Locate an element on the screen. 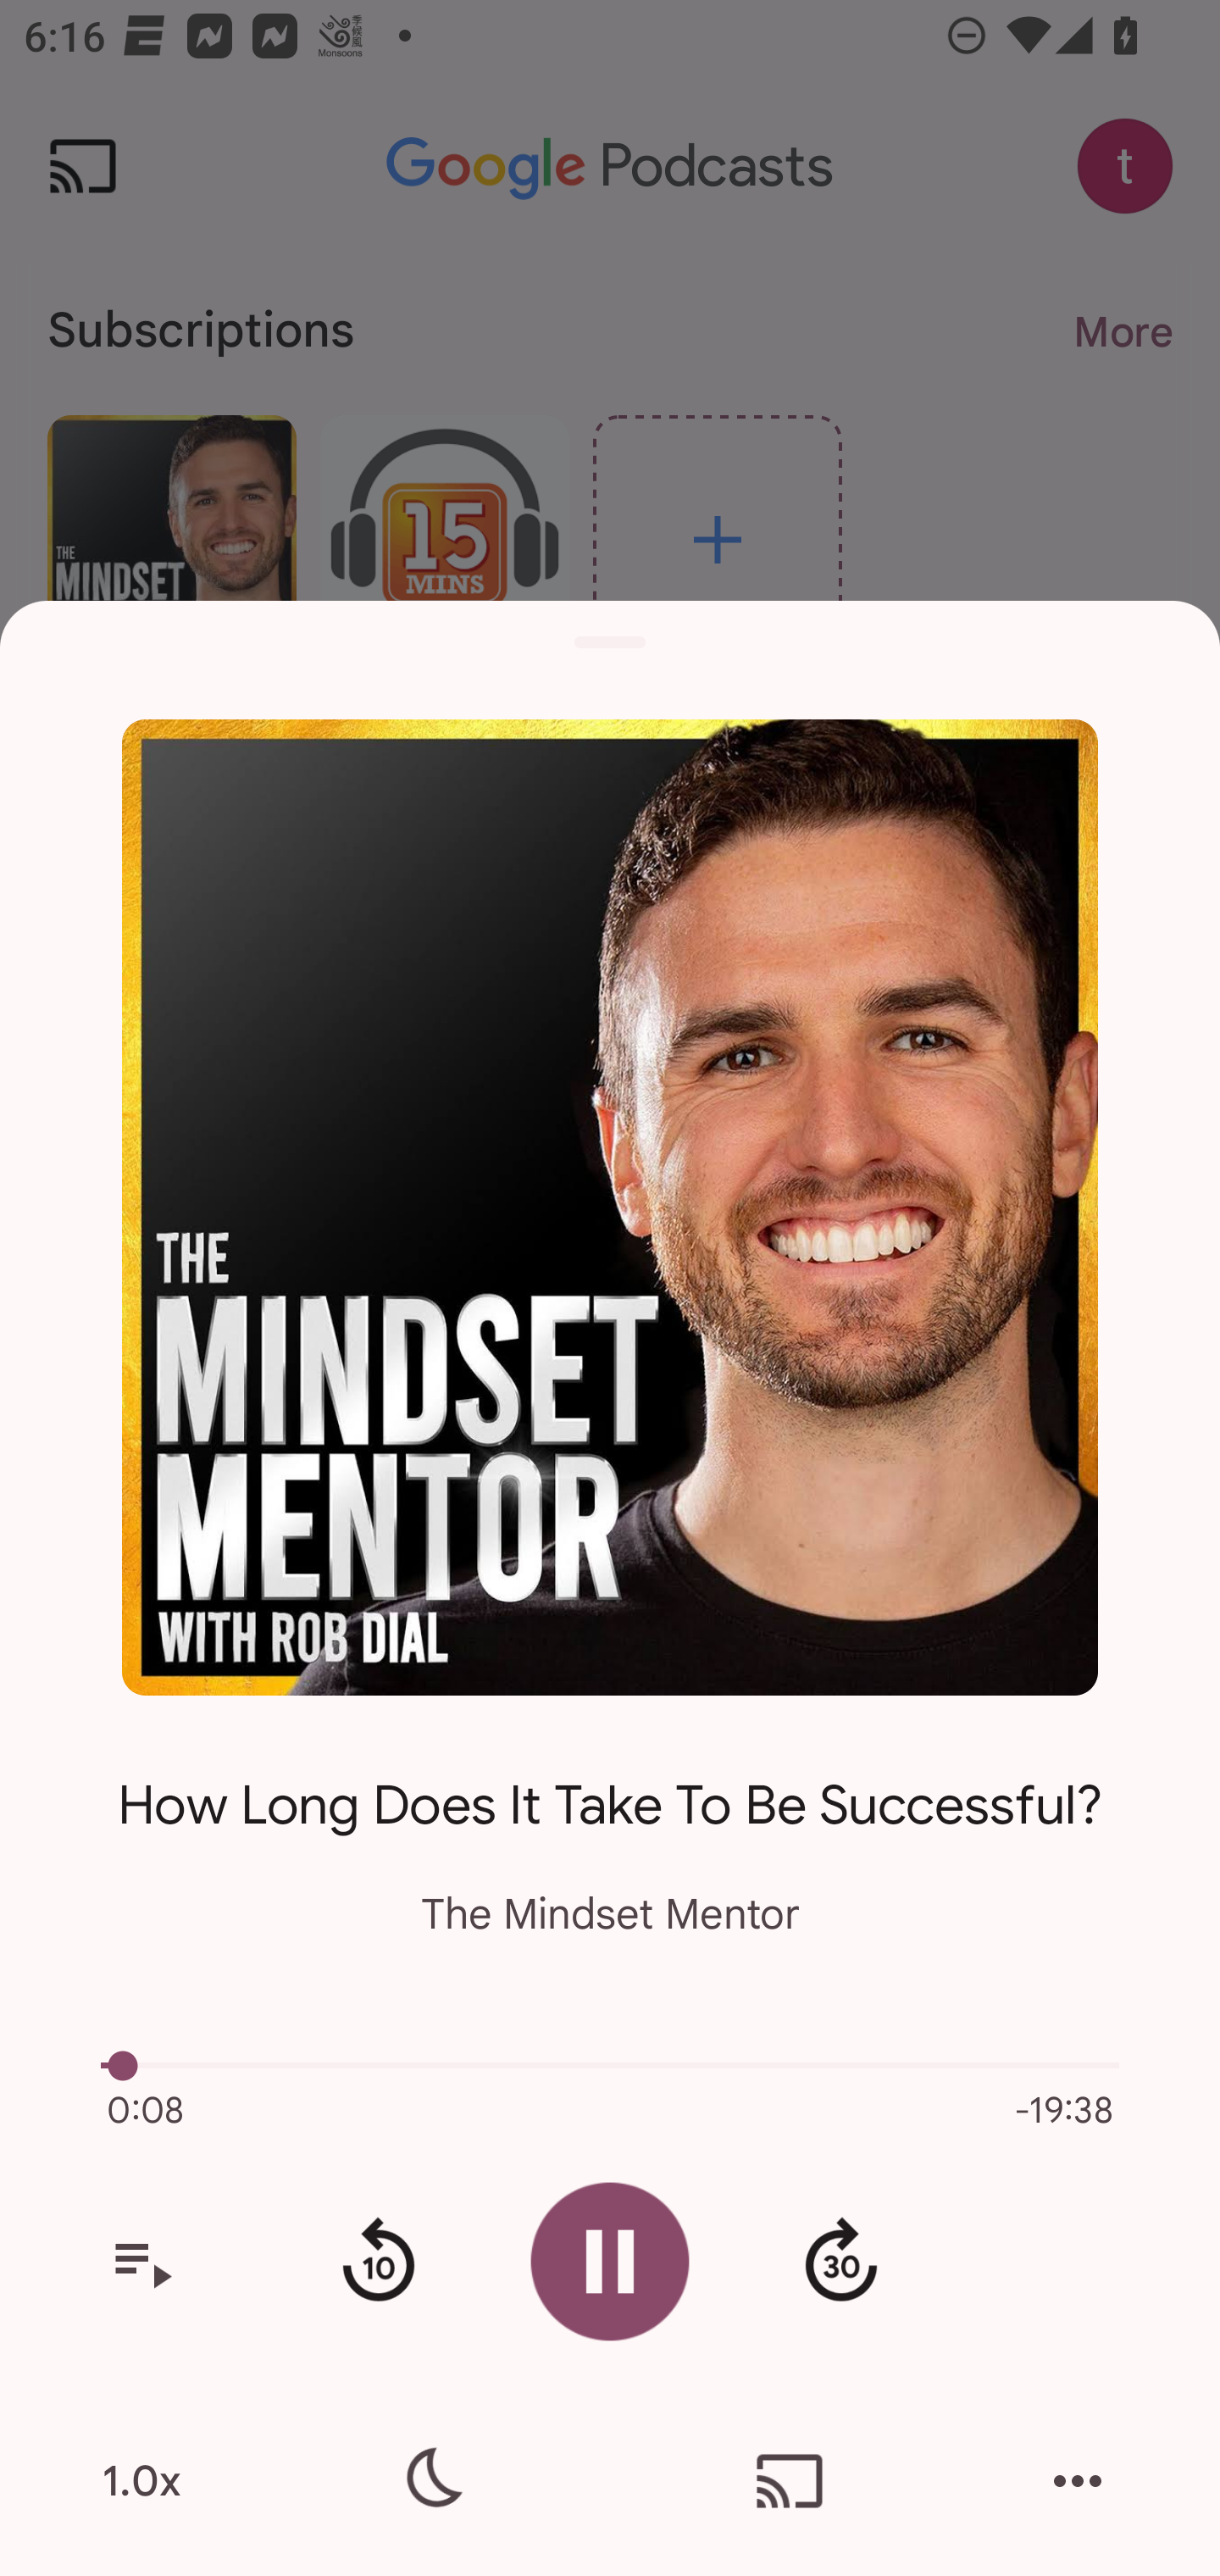 The image size is (1220, 2576). Open the show page for The Mindset Mentor is located at coordinates (610, 1207).